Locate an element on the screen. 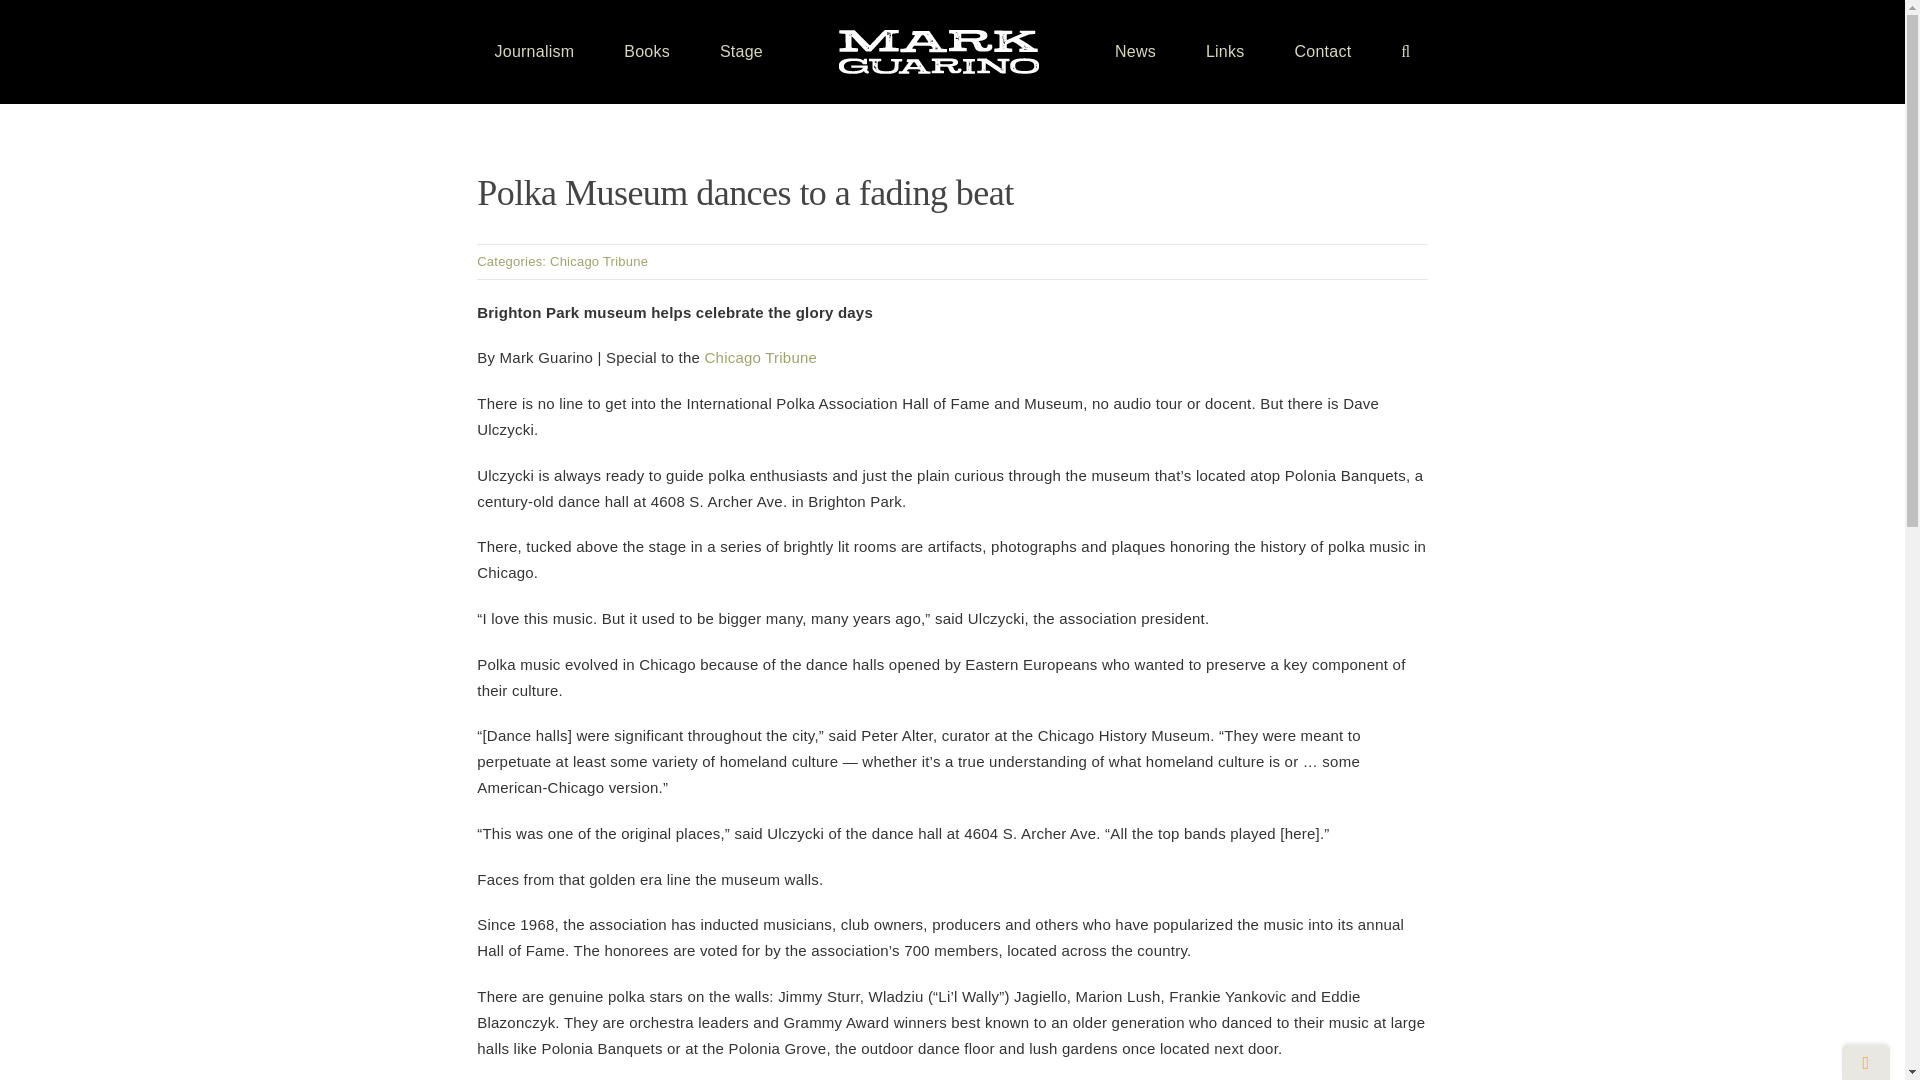 The width and height of the screenshot is (1920, 1080). Chicago Tribune is located at coordinates (760, 357).